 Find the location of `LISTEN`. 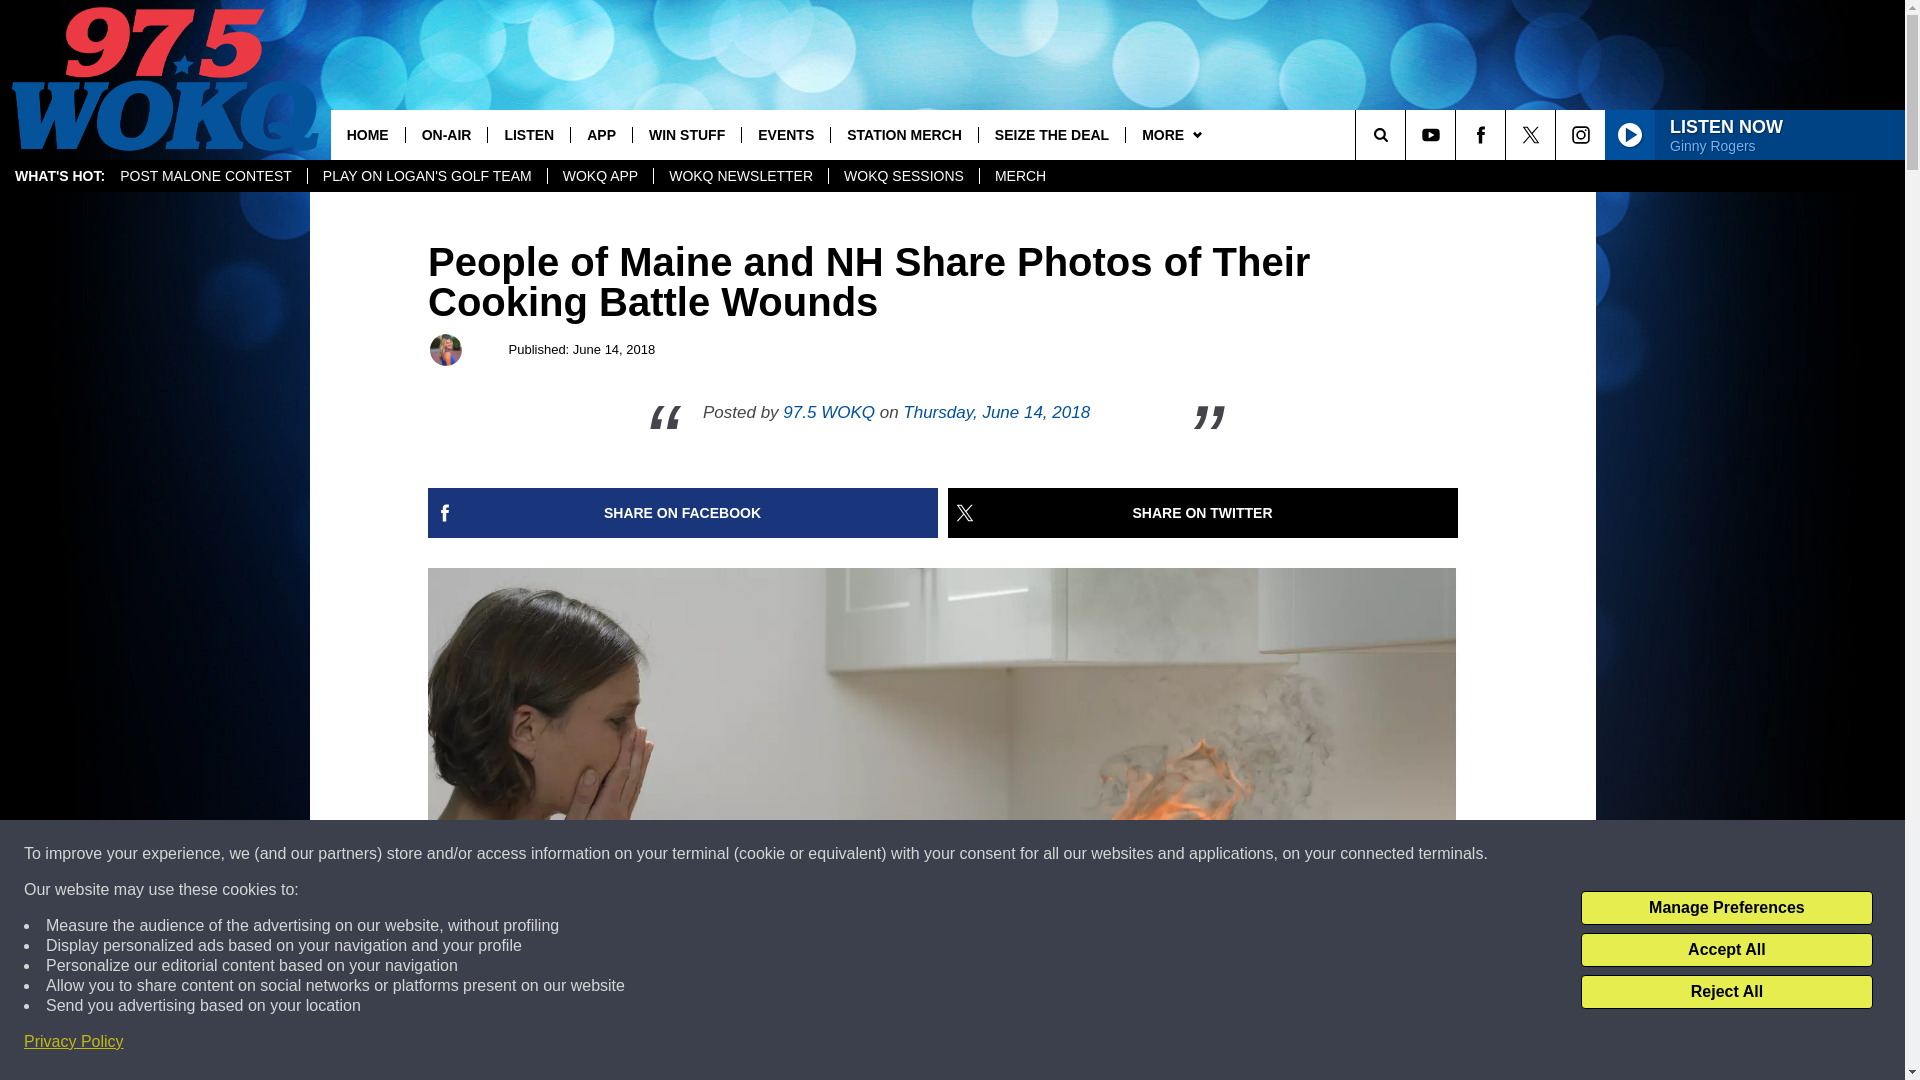

LISTEN is located at coordinates (528, 134).